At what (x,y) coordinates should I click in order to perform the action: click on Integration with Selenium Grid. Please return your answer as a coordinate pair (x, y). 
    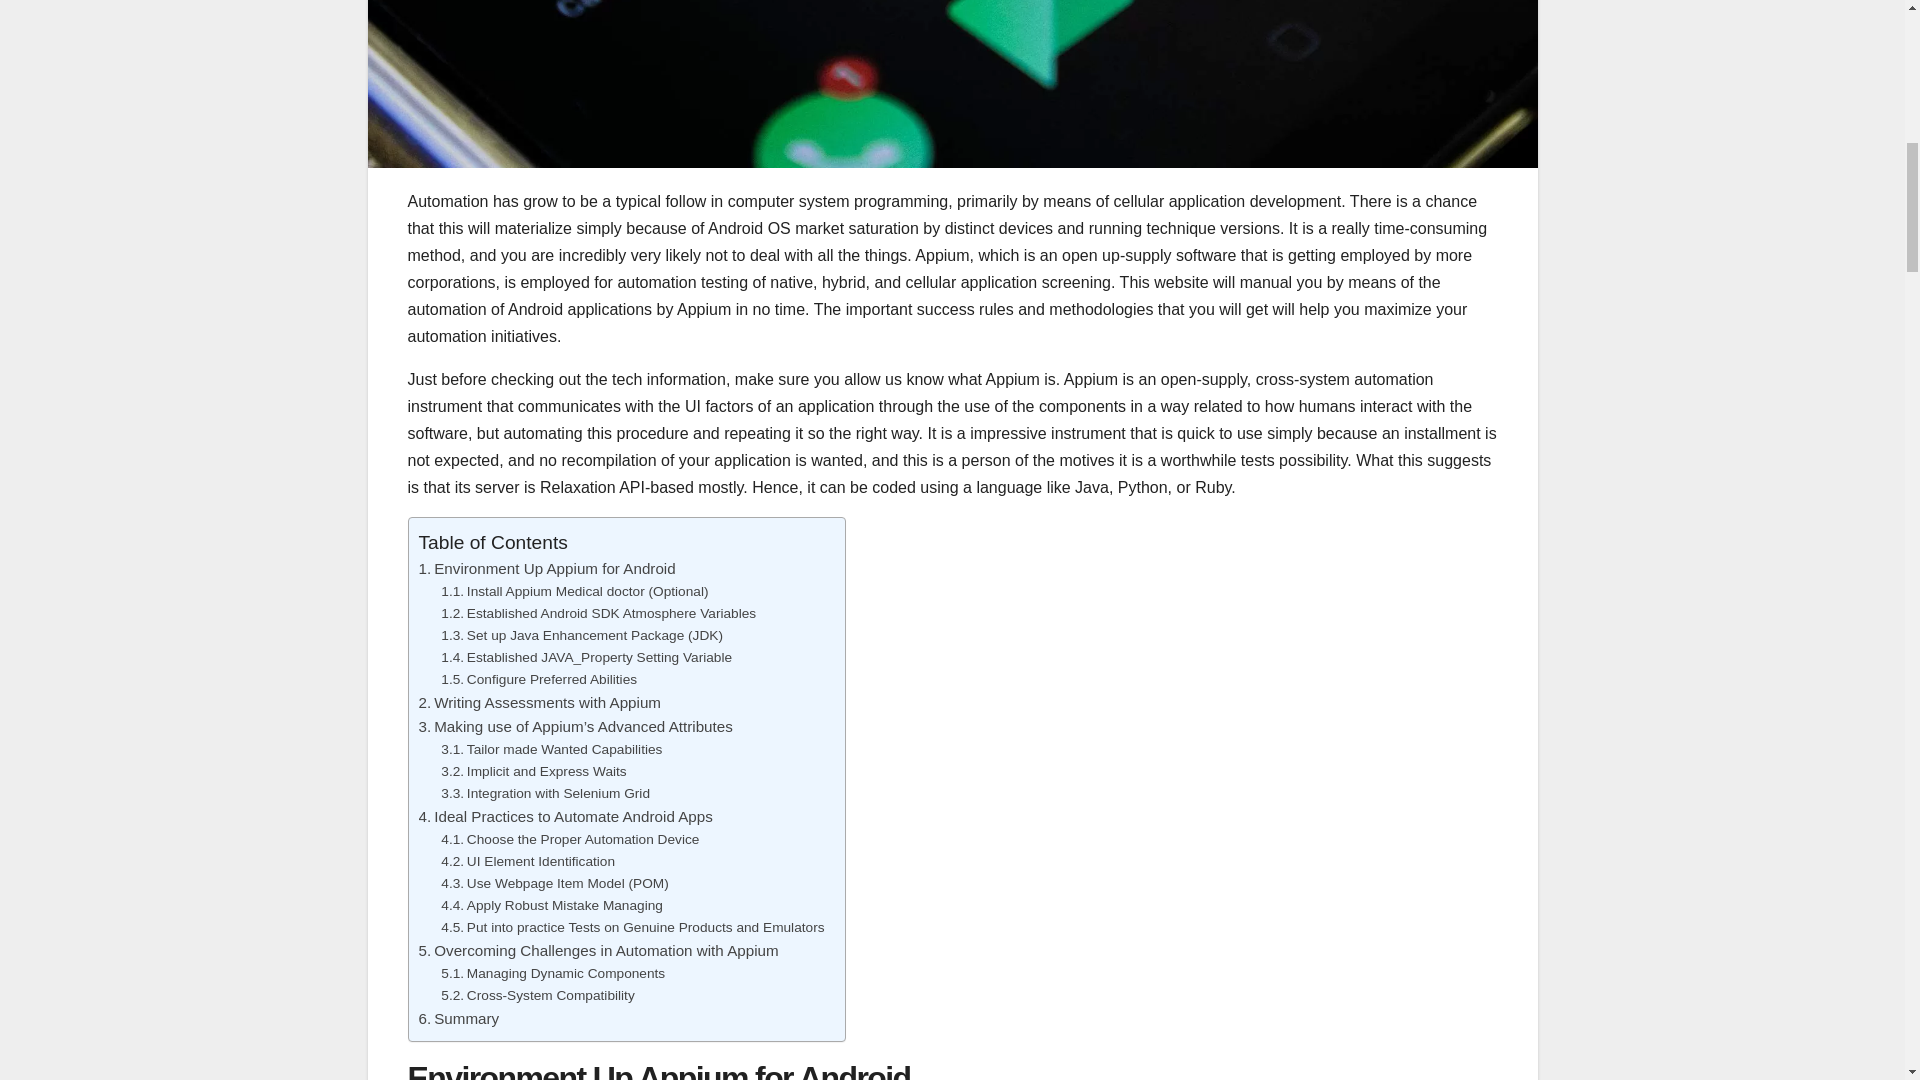
    Looking at the image, I should click on (546, 794).